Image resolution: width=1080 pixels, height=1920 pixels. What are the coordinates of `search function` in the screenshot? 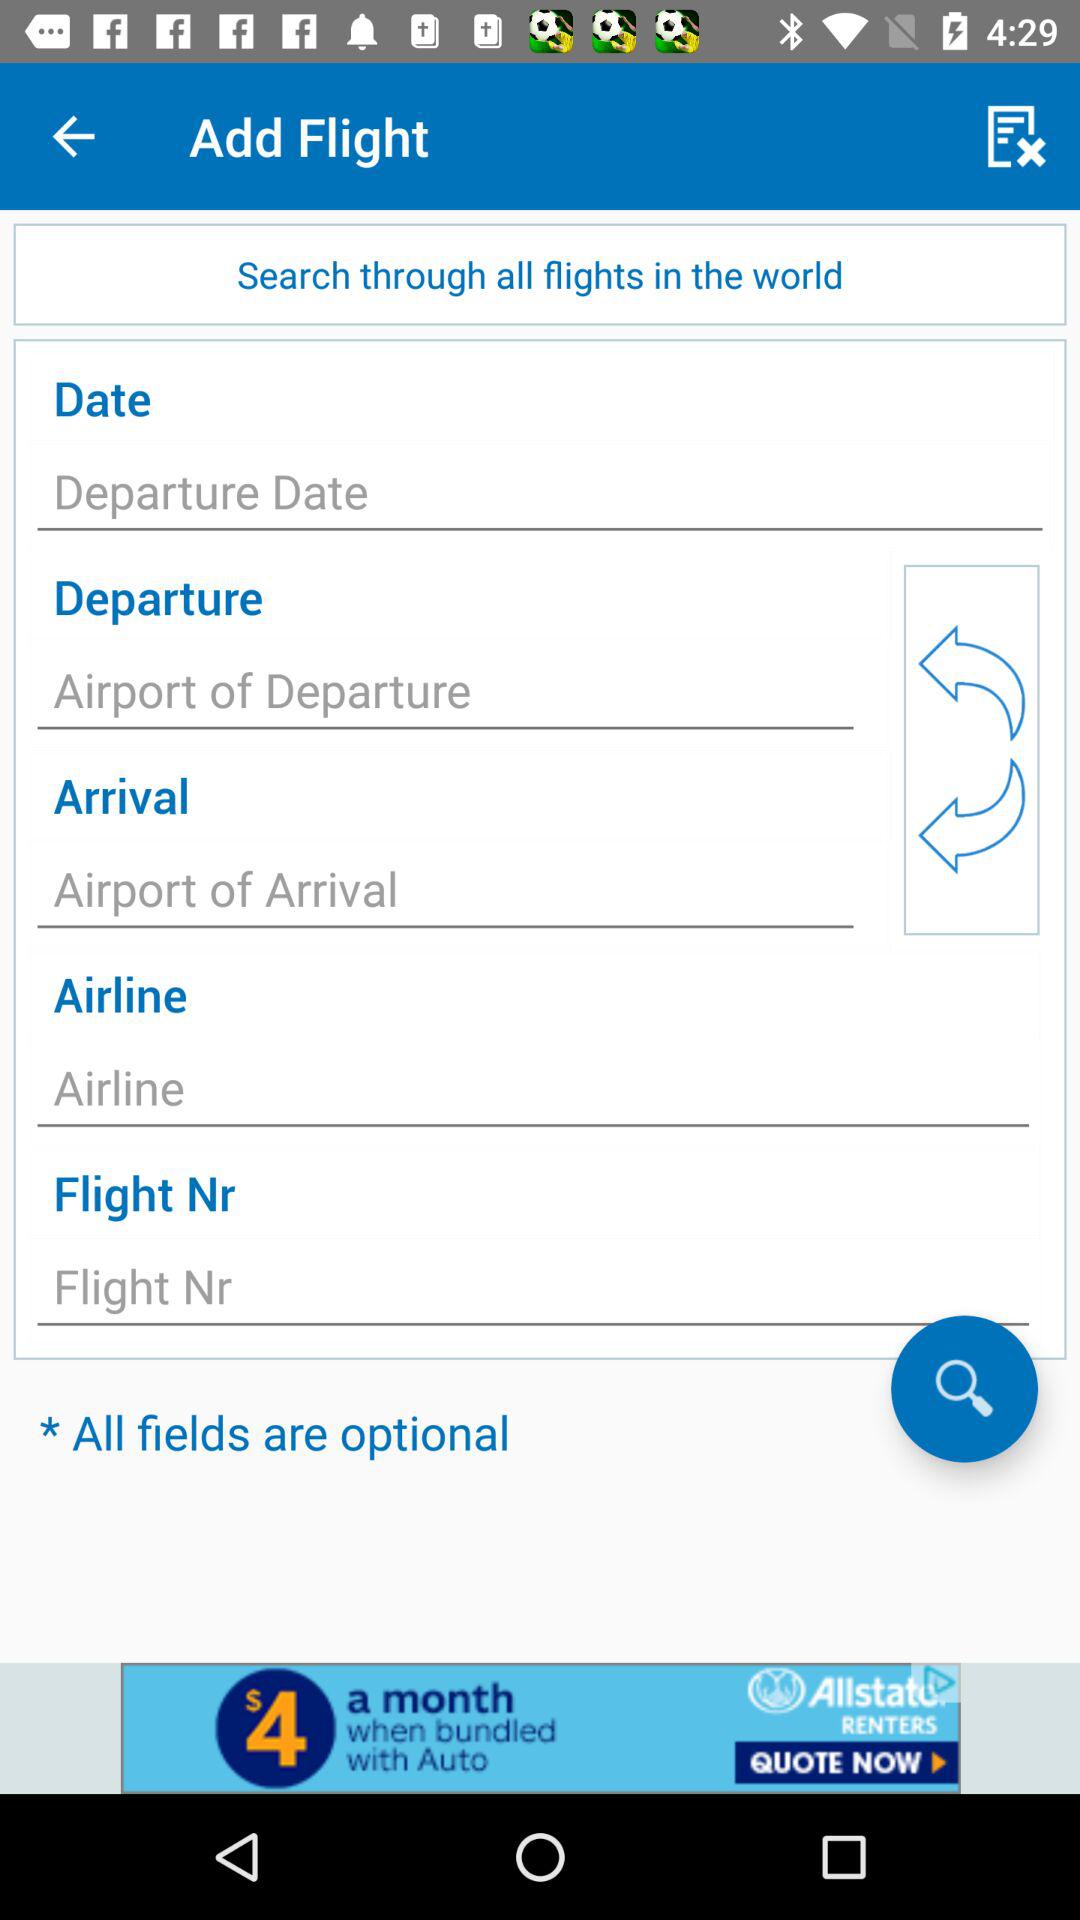 It's located at (964, 1388).